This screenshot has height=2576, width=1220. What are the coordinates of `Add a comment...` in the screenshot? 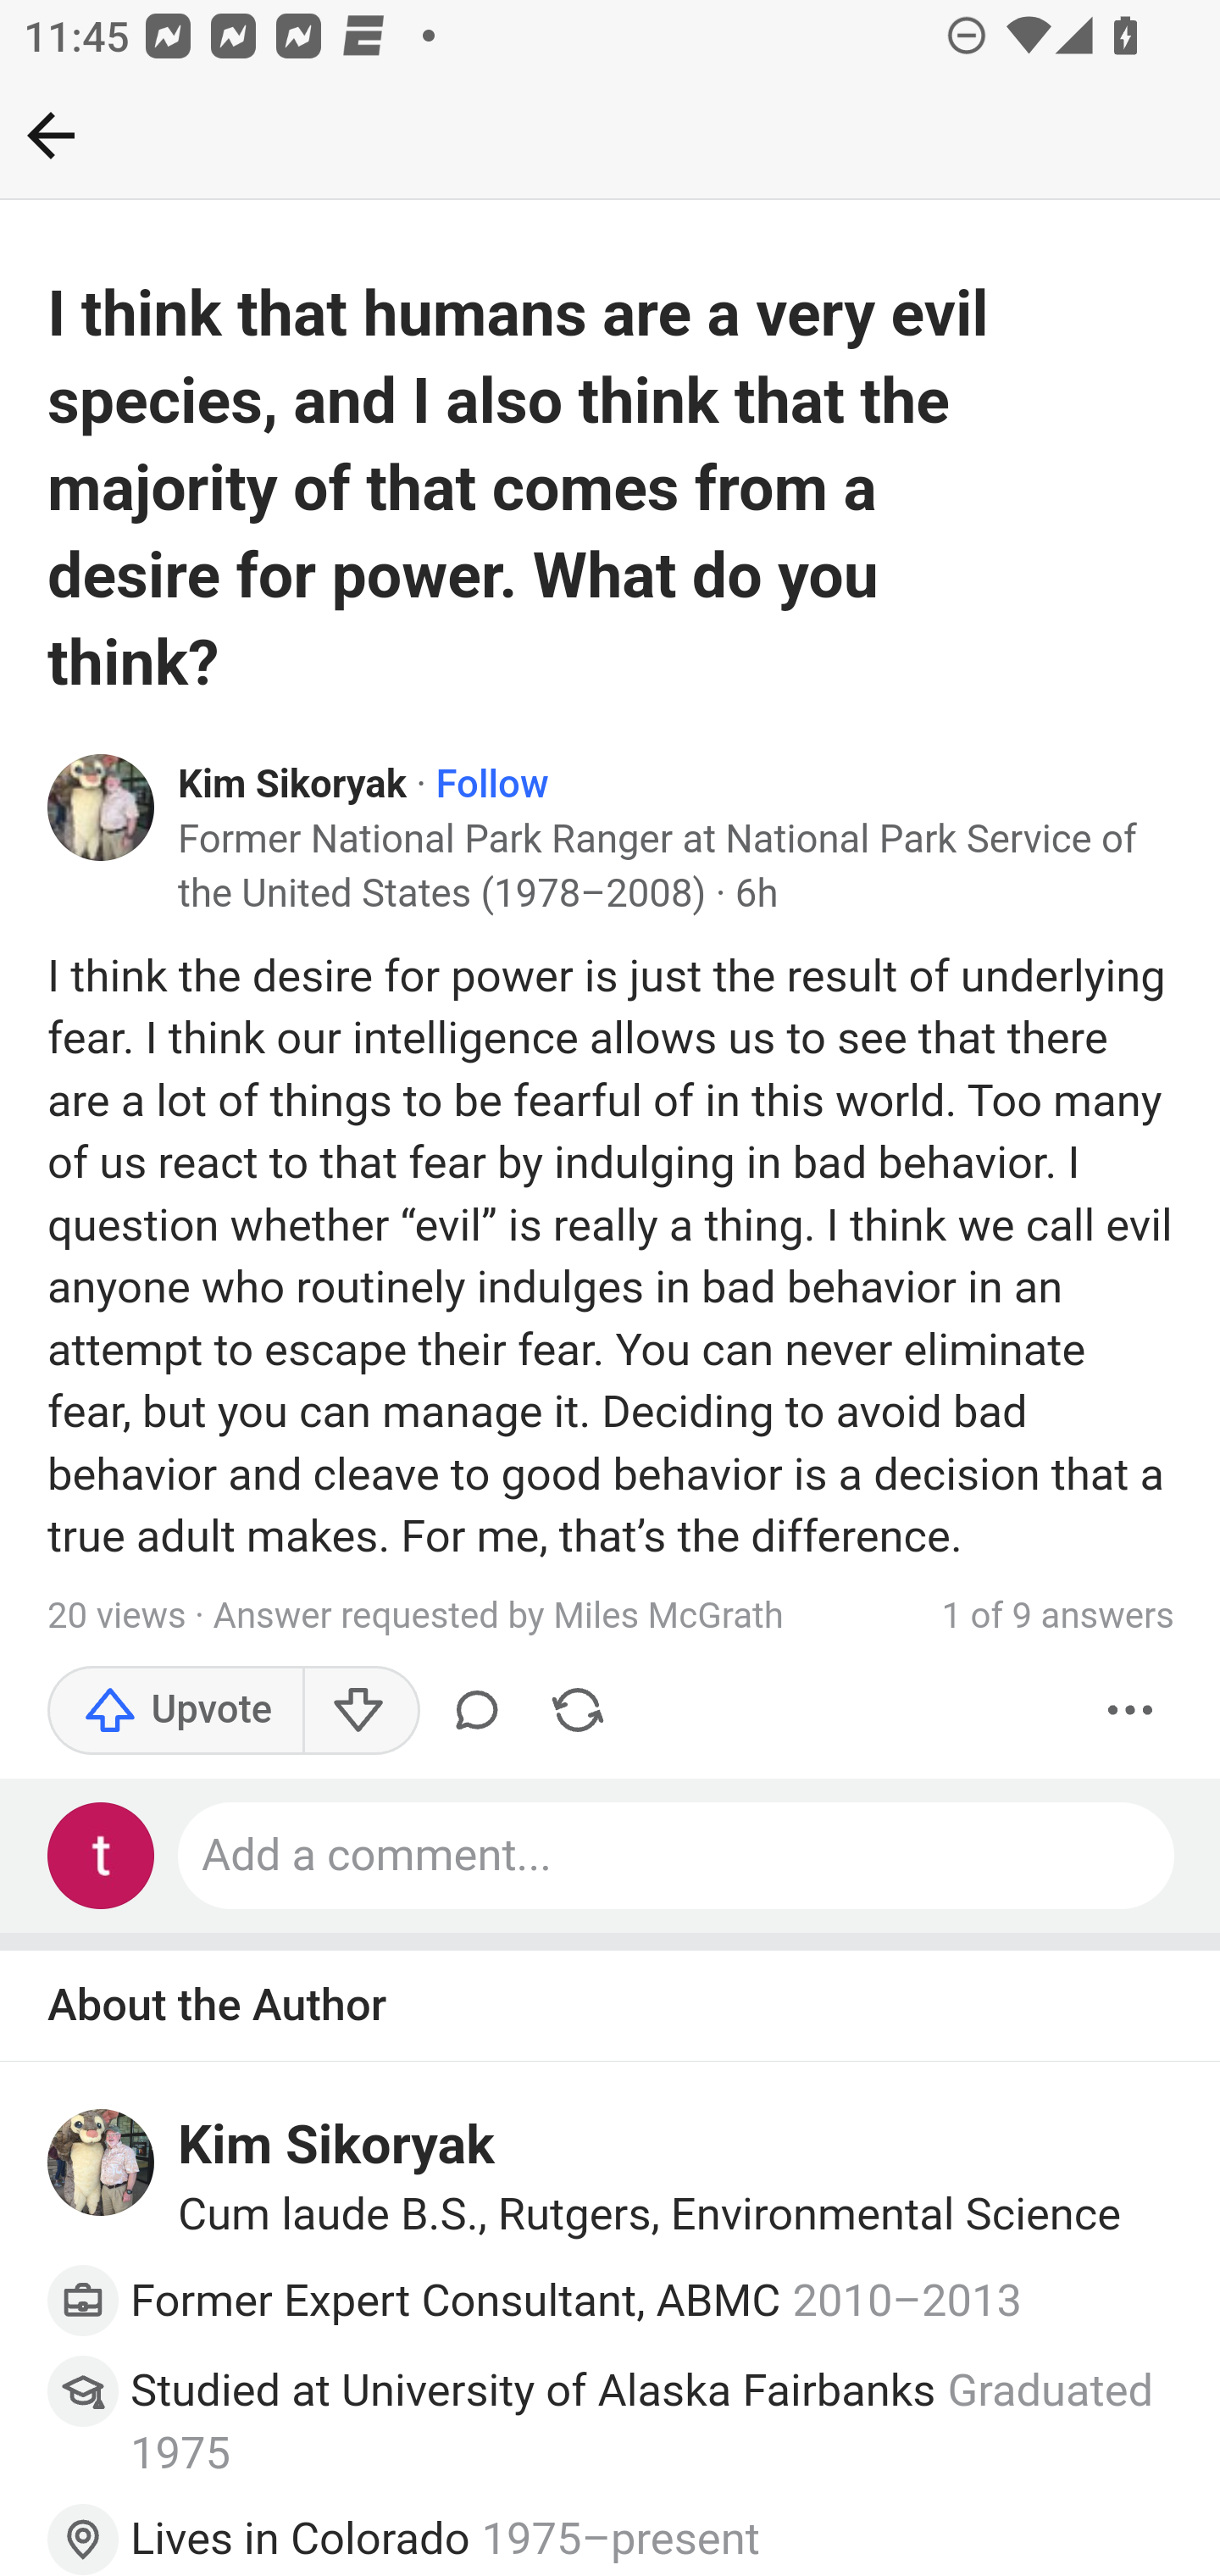 It's located at (678, 1856).